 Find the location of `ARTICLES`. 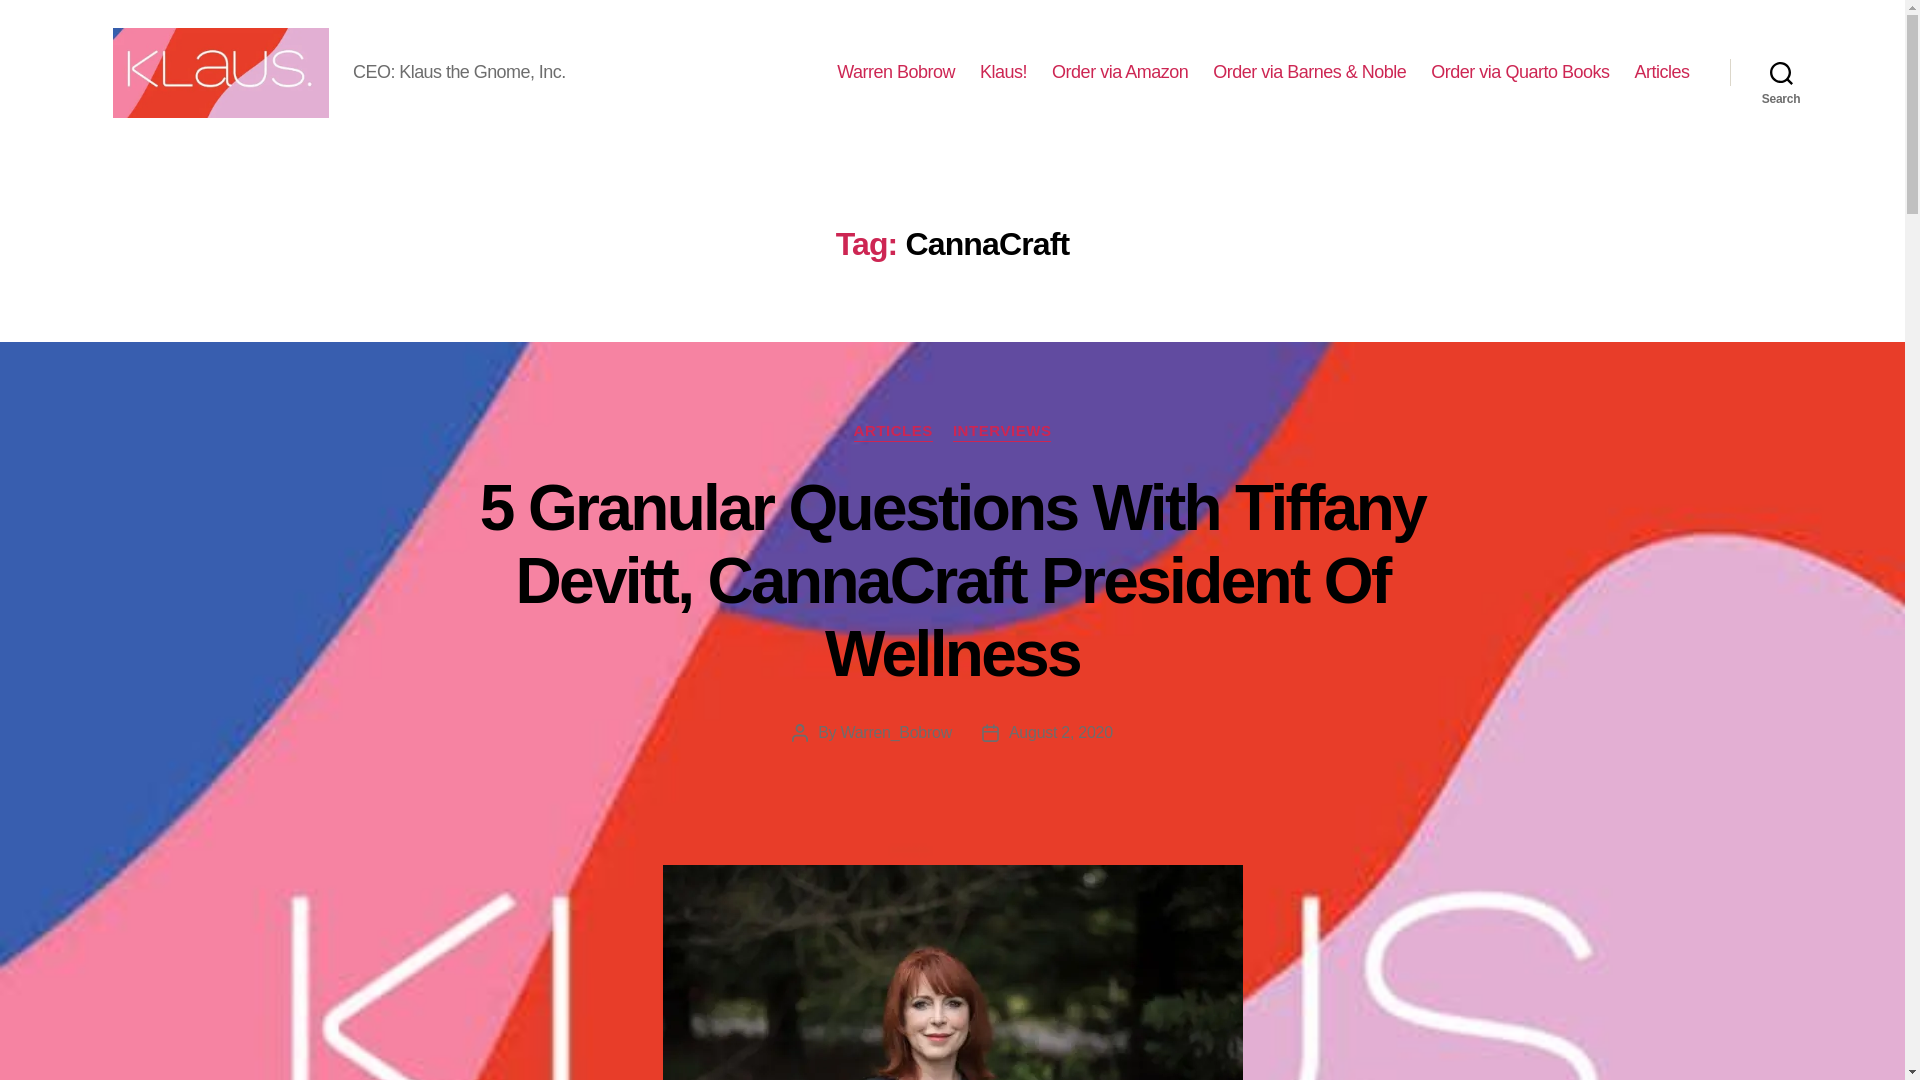

ARTICLES is located at coordinates (894, 432).